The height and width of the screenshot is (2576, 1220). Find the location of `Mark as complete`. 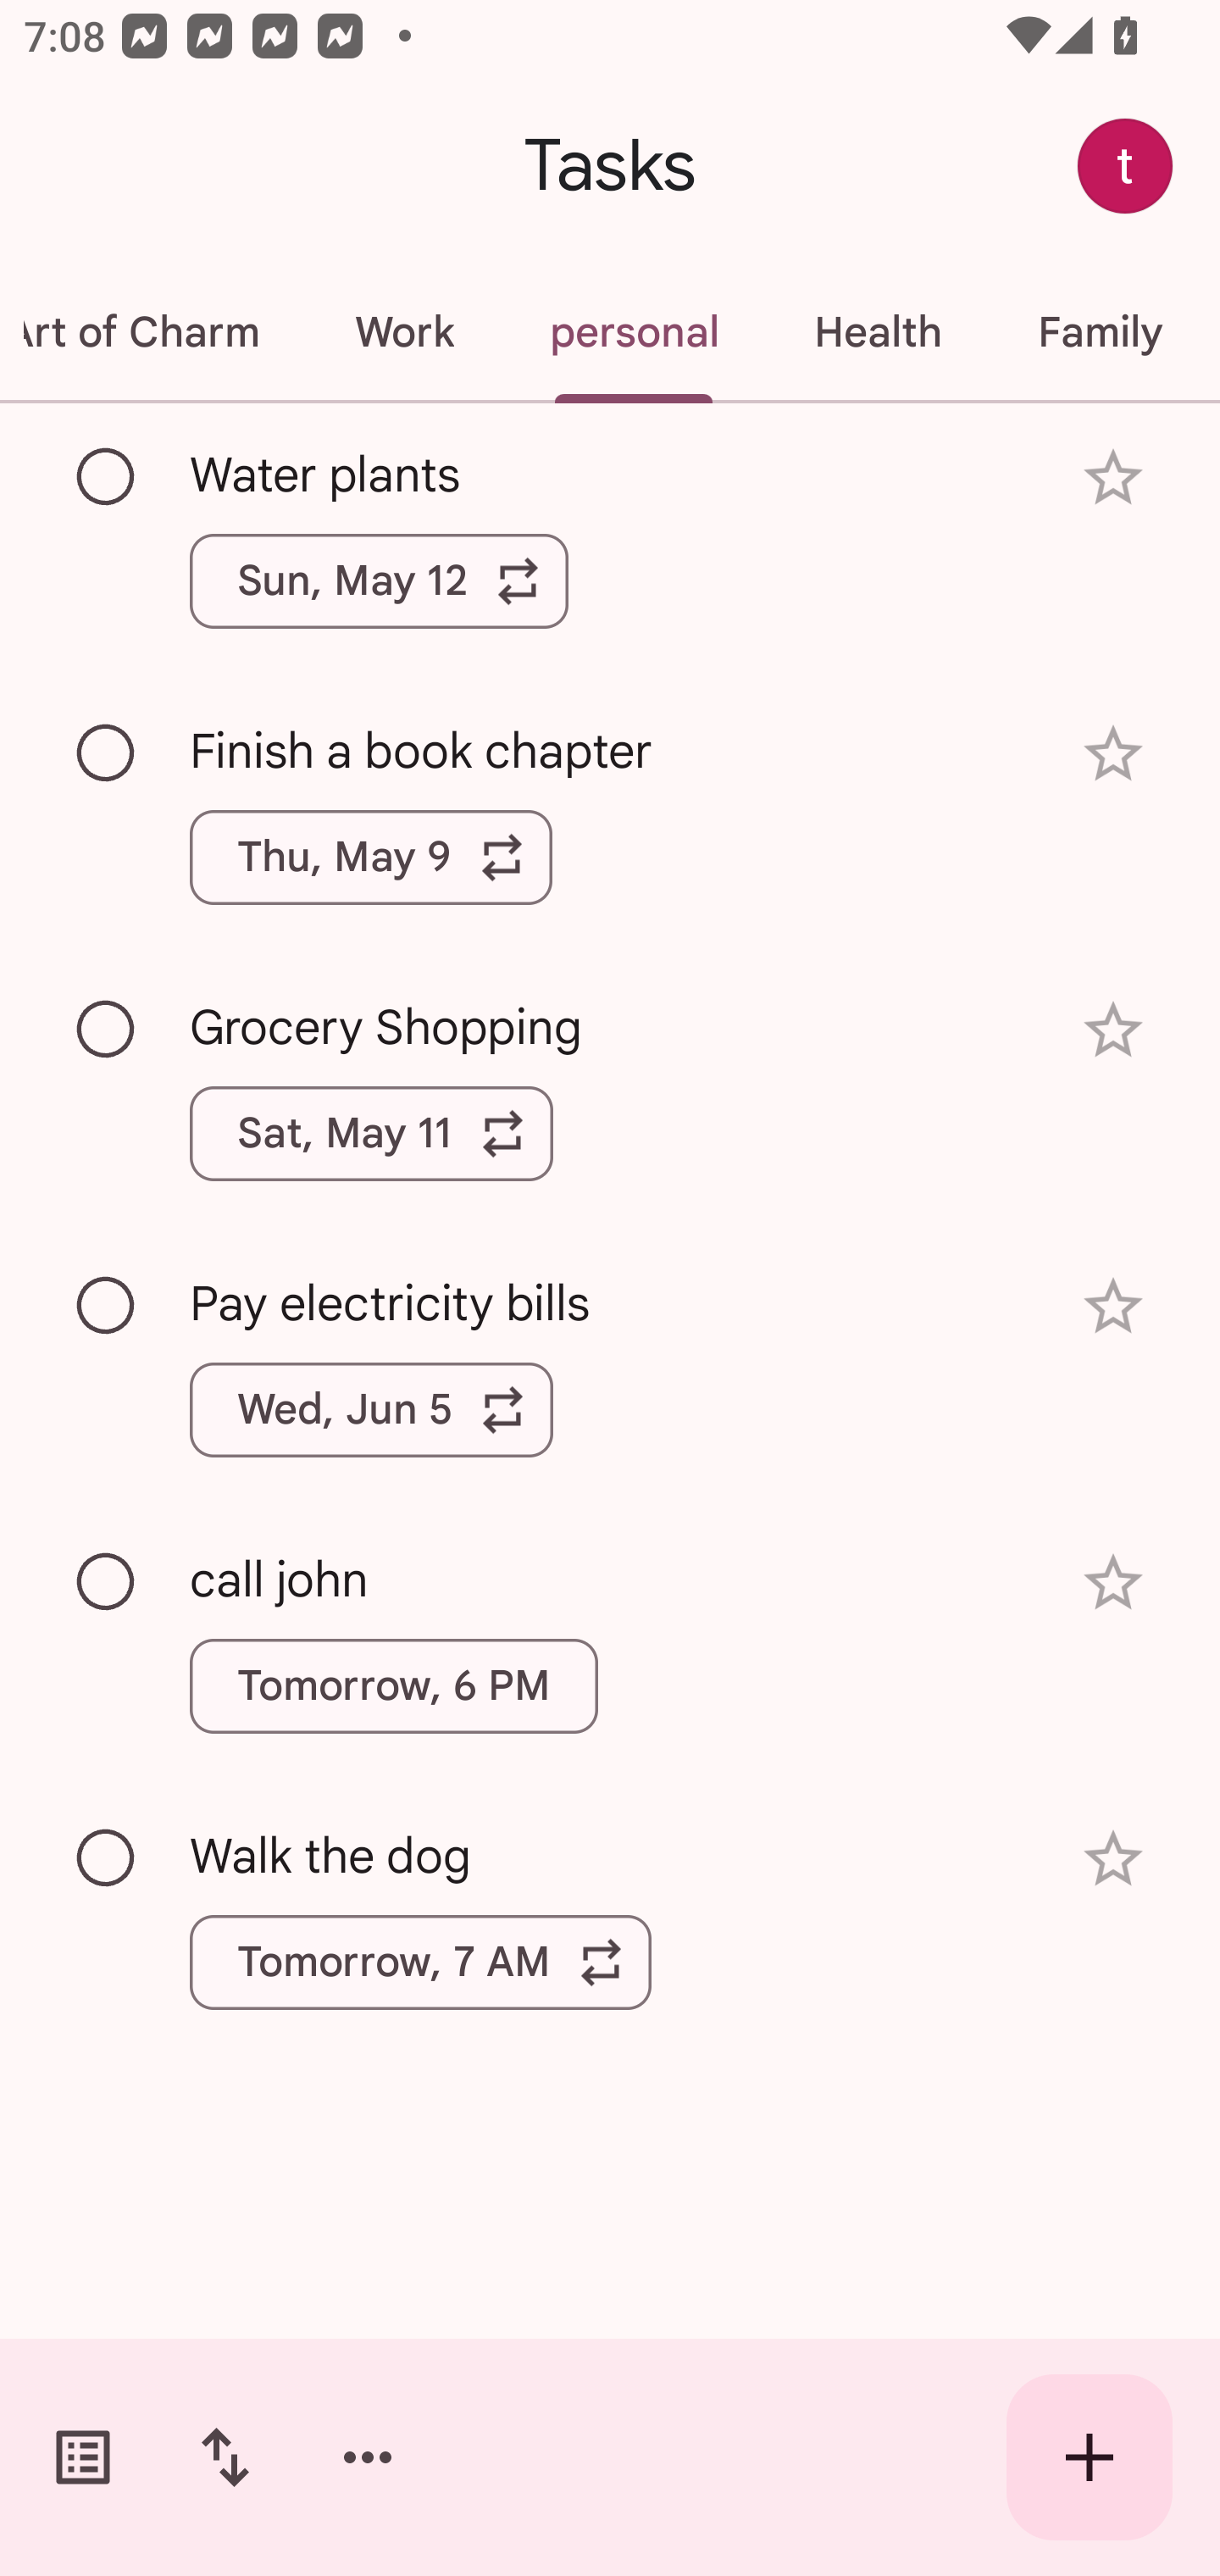

Mark as complete is located at coordinates (107, 754).